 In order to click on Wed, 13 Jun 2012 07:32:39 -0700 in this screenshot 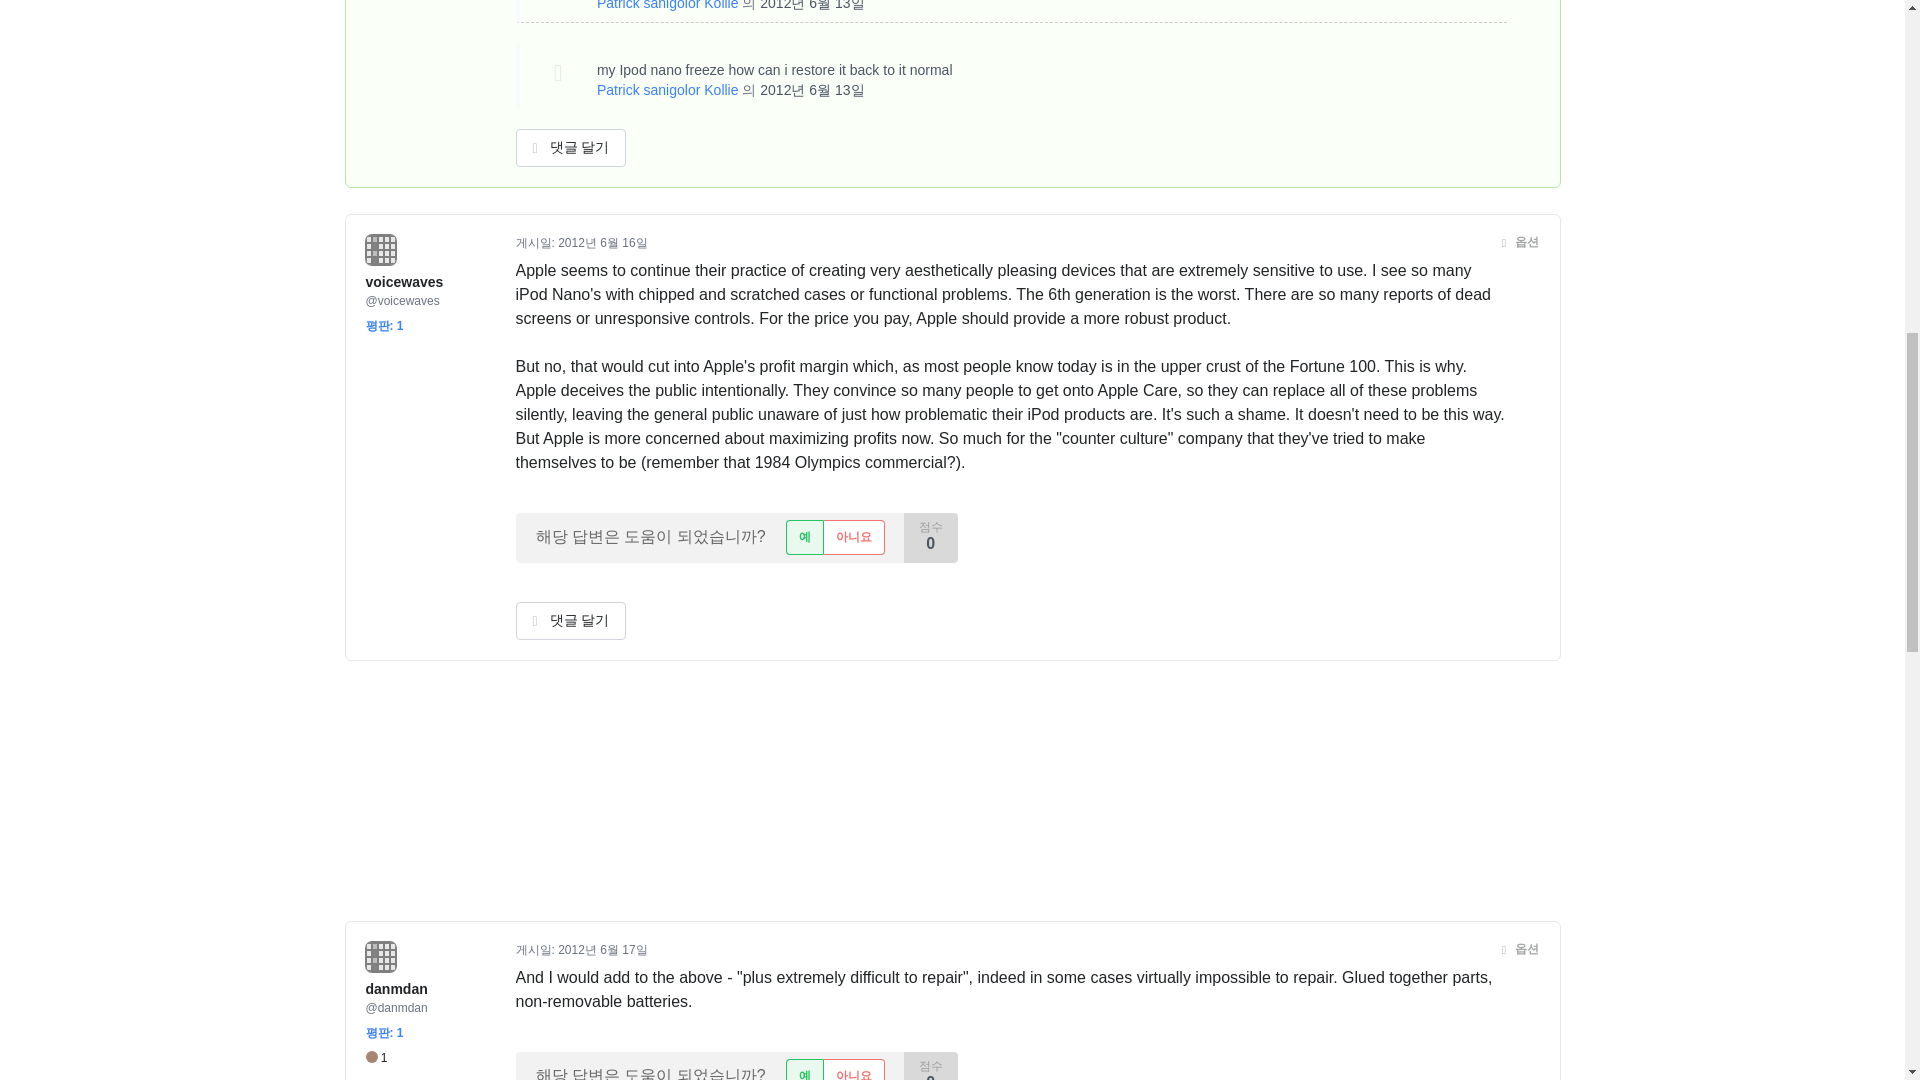, I will do `click(812, 90)`.